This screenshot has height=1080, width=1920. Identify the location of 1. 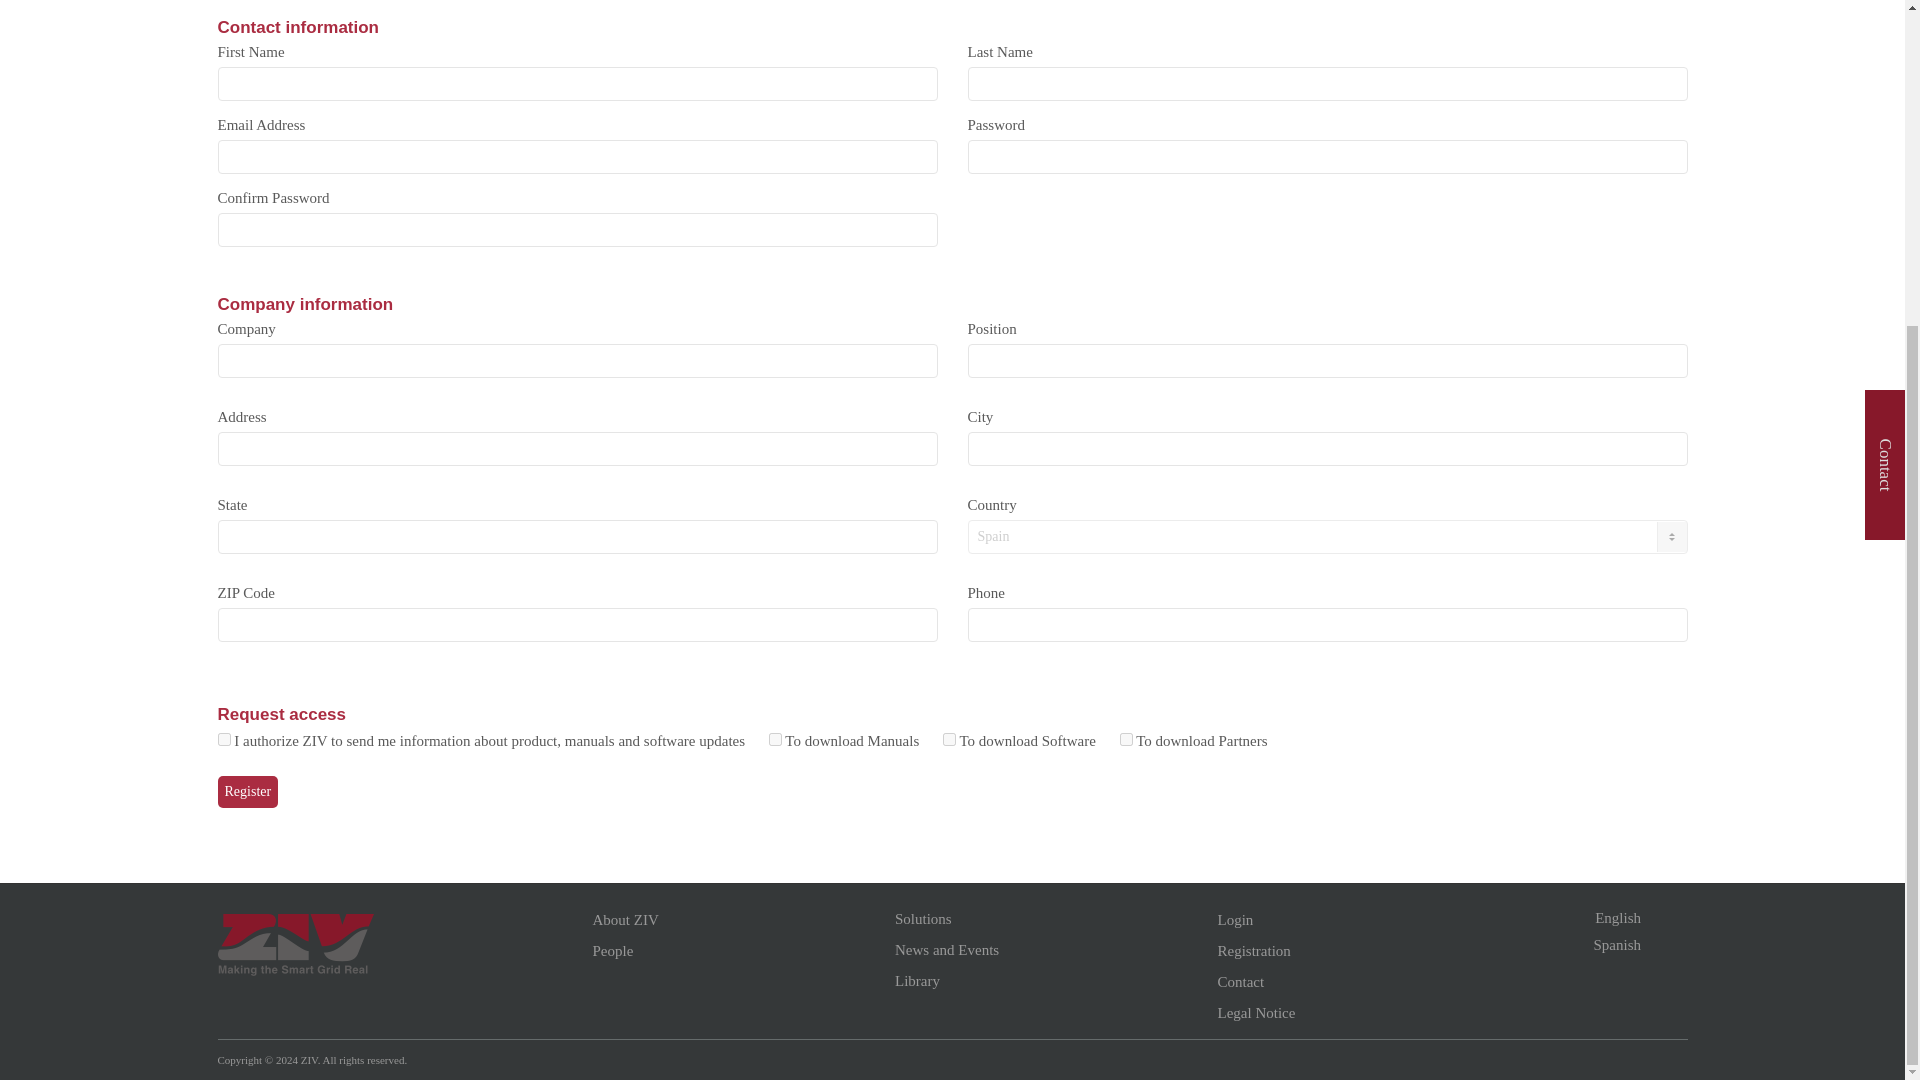
(224, 740).